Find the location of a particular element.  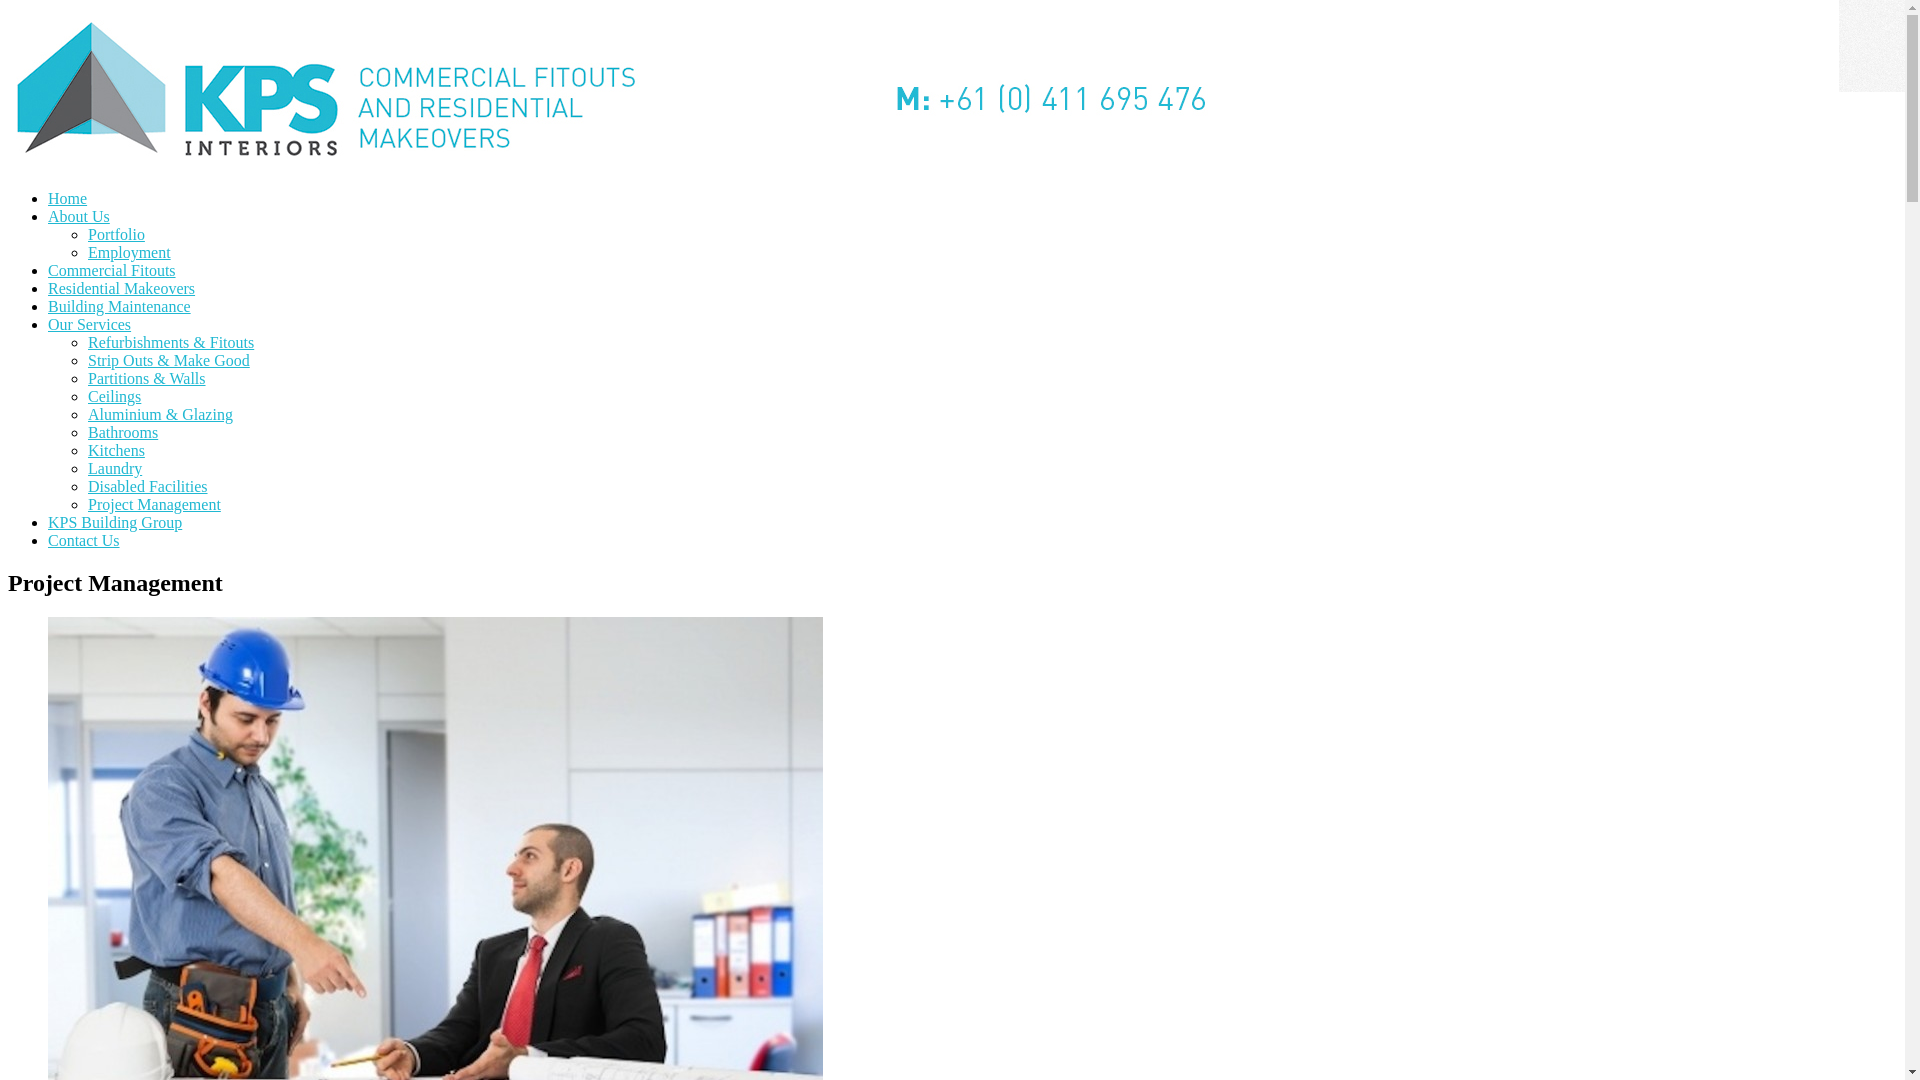

Bathrooms is located at coordinates (123, 432).